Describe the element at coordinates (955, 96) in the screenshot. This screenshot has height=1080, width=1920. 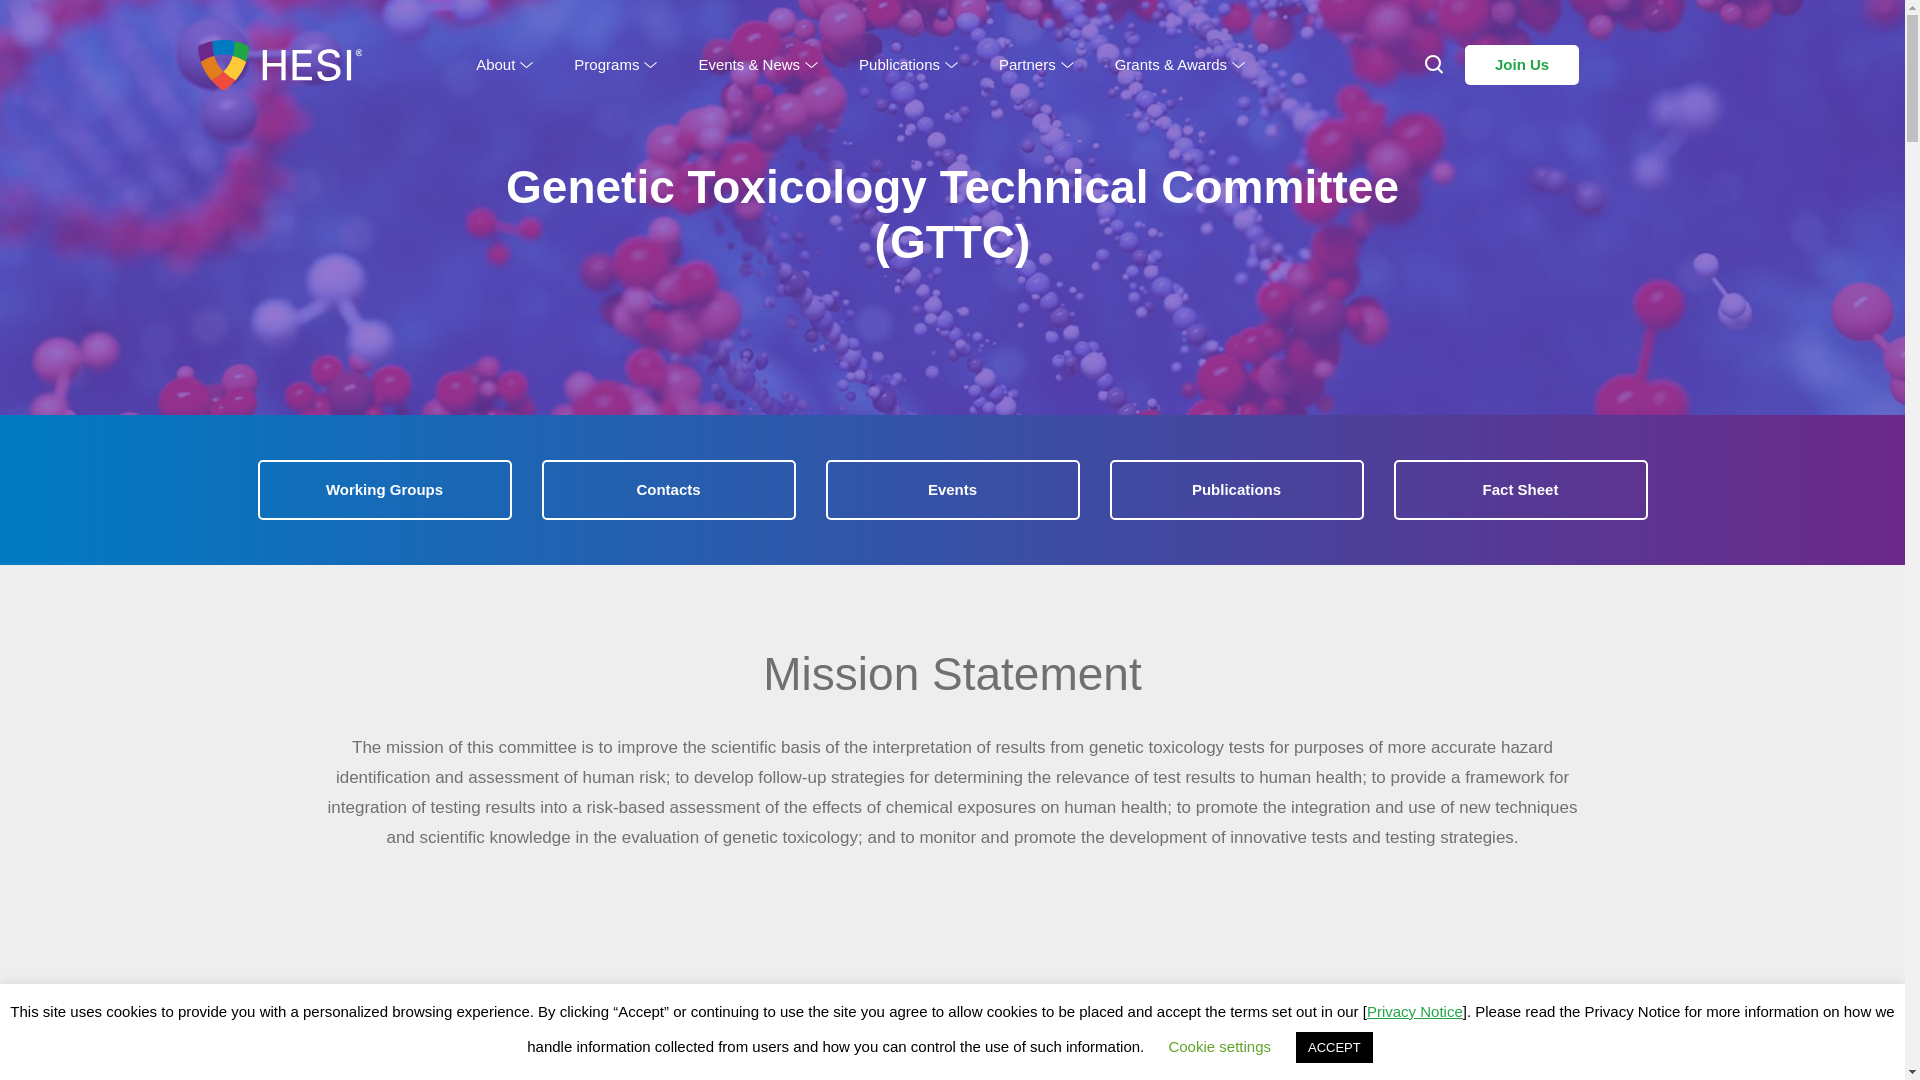
I see `Peer-Reviewed Publications` at that location.